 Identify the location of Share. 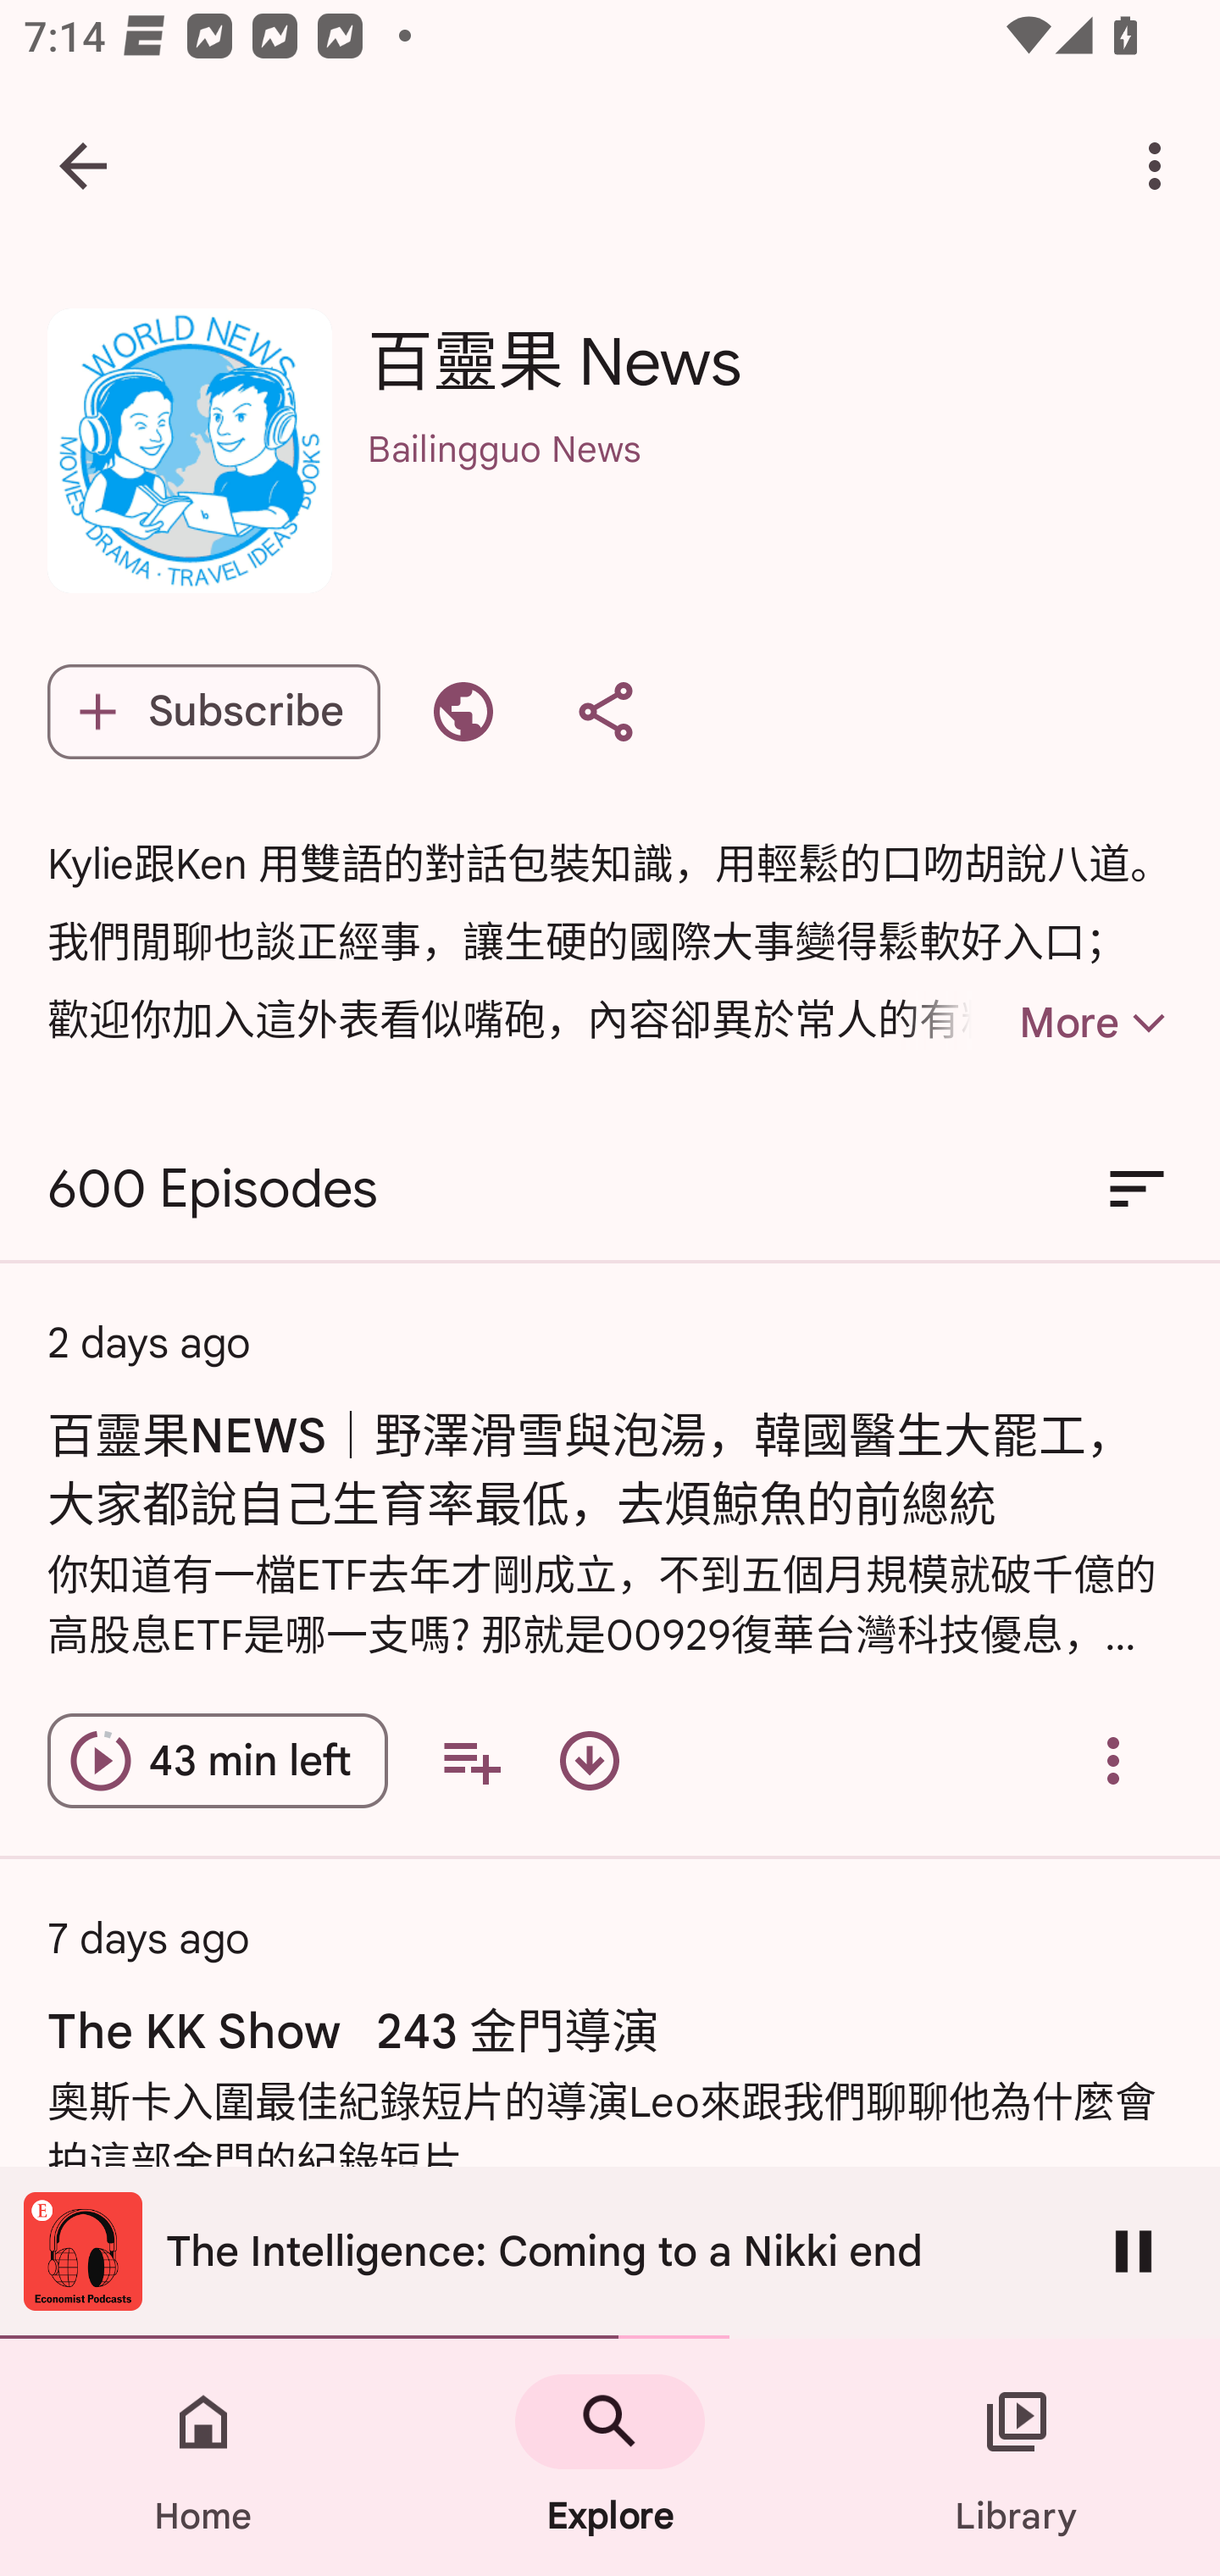
(605, 712).